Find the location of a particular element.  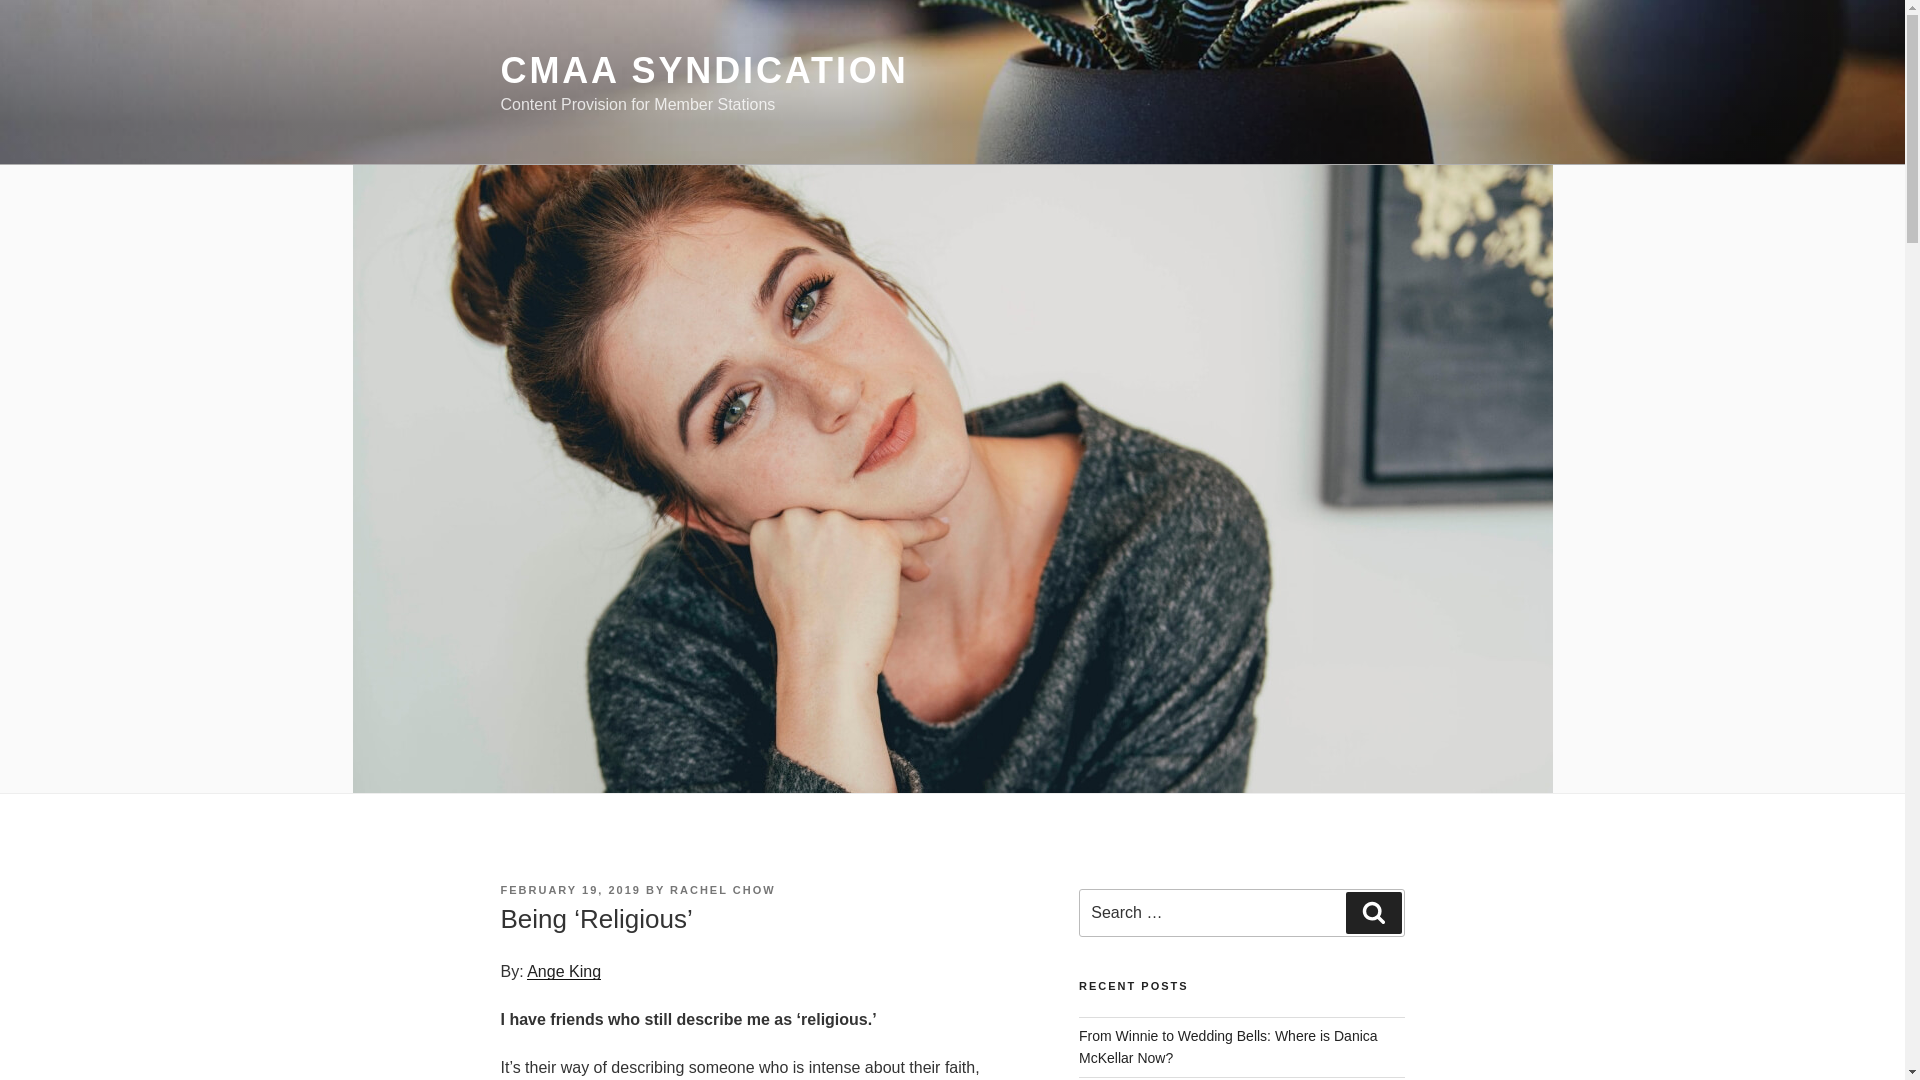

FEBRUARY 19, 2019 is located at coordinates (569, 890).